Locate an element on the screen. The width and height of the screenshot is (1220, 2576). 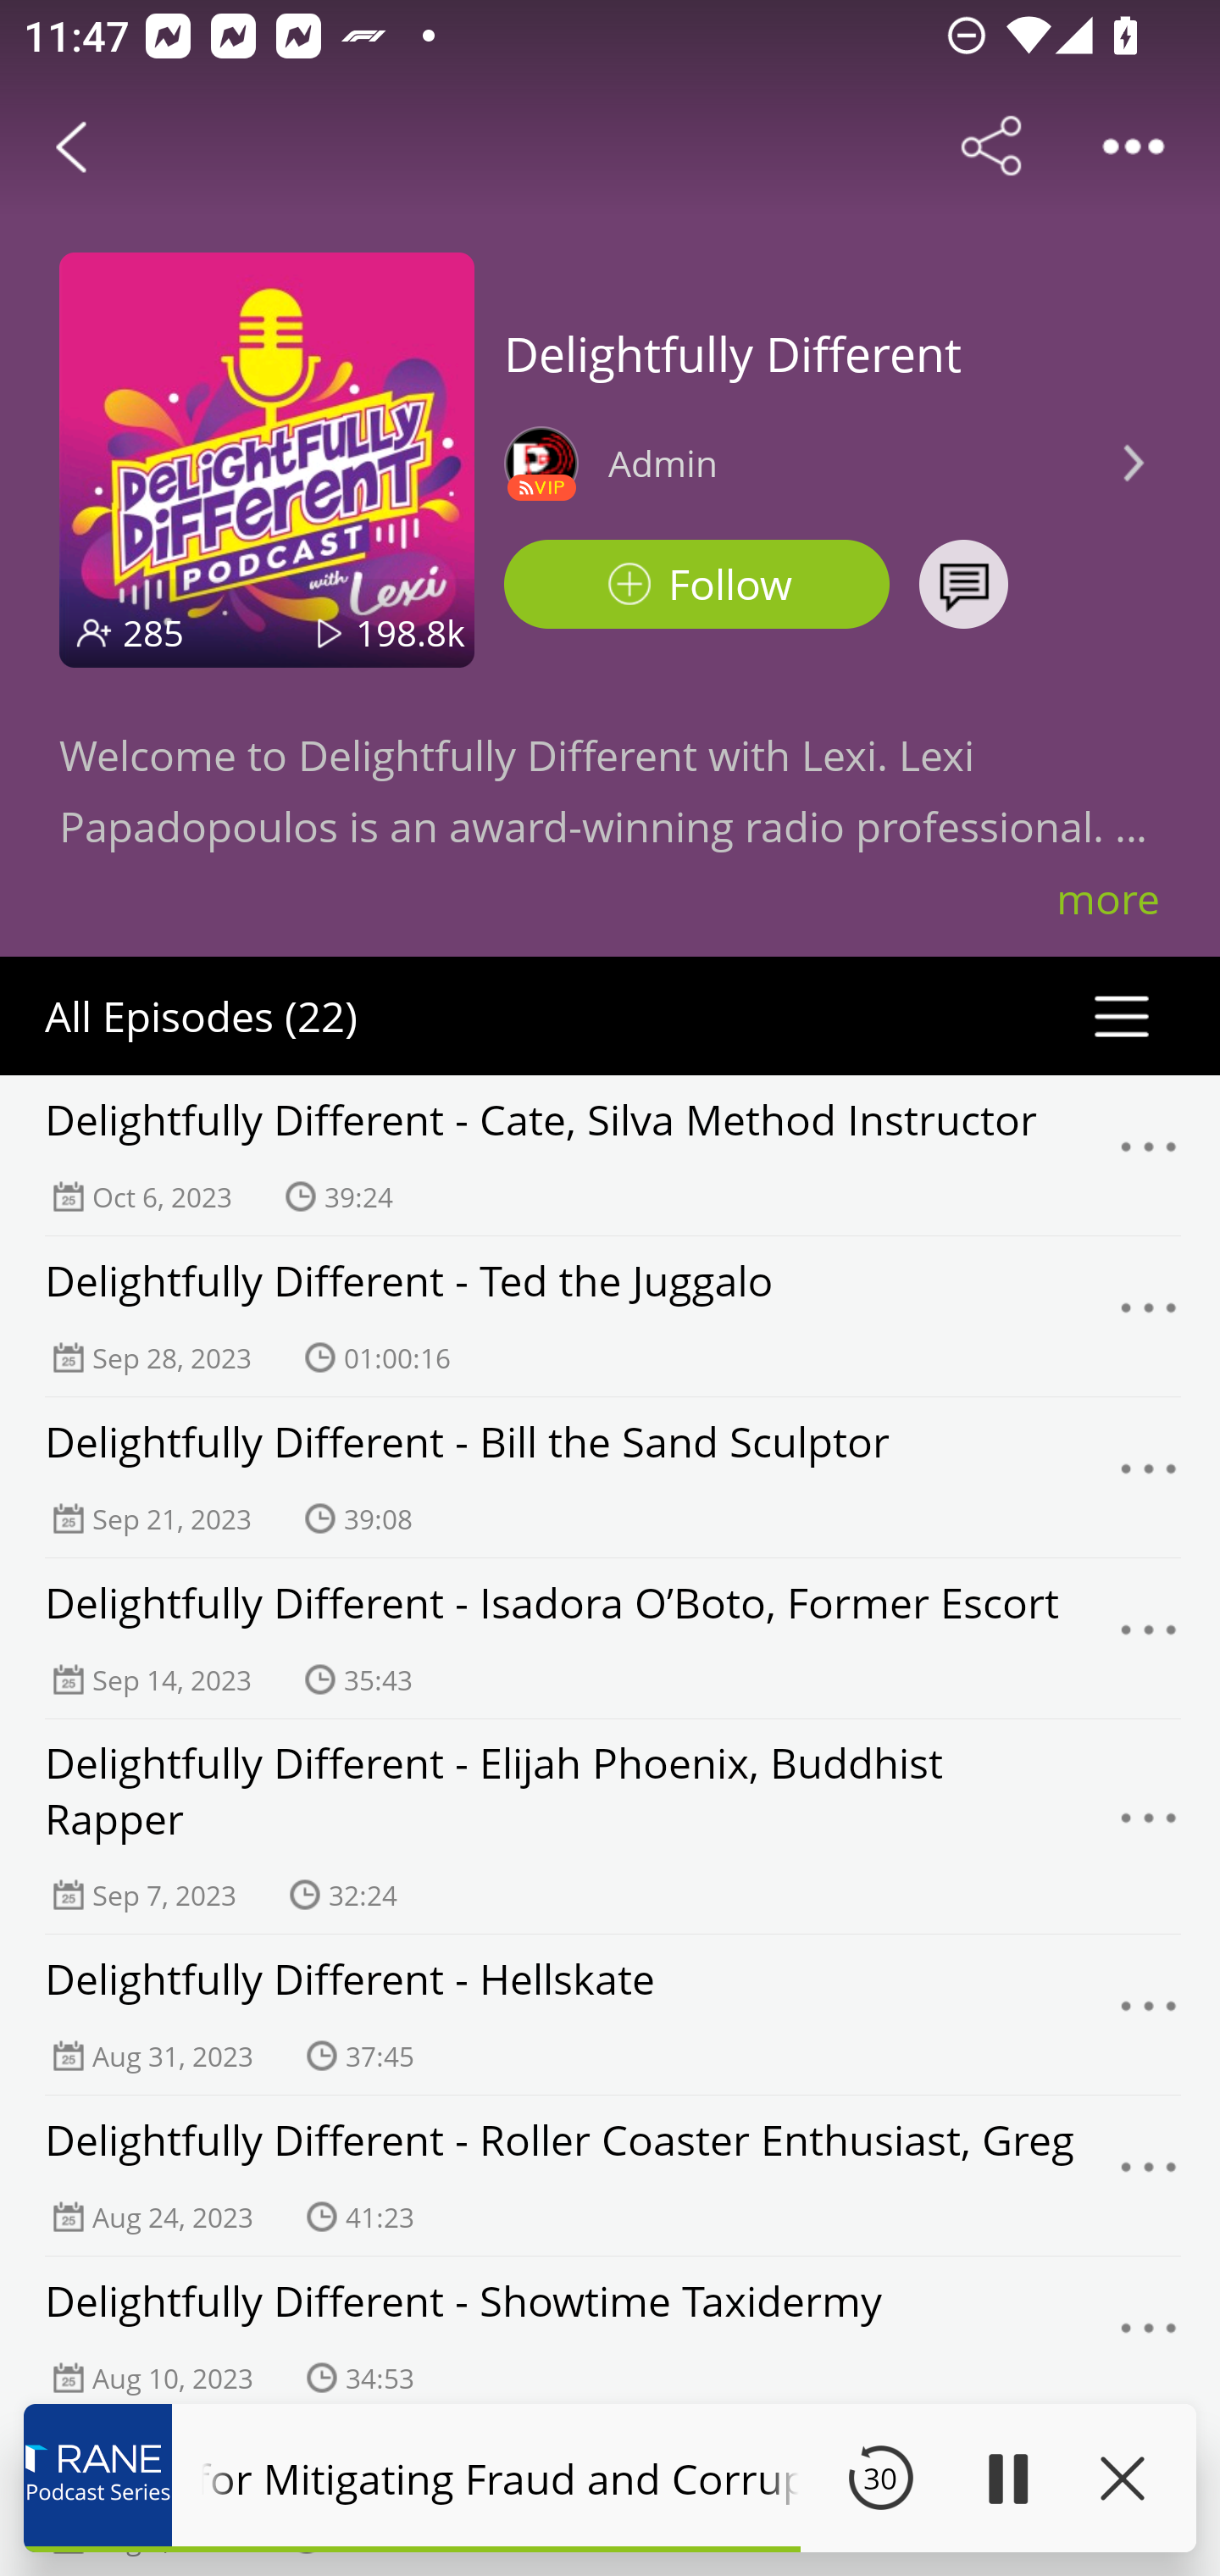
Menu is located at coordinates (1149, 2337).